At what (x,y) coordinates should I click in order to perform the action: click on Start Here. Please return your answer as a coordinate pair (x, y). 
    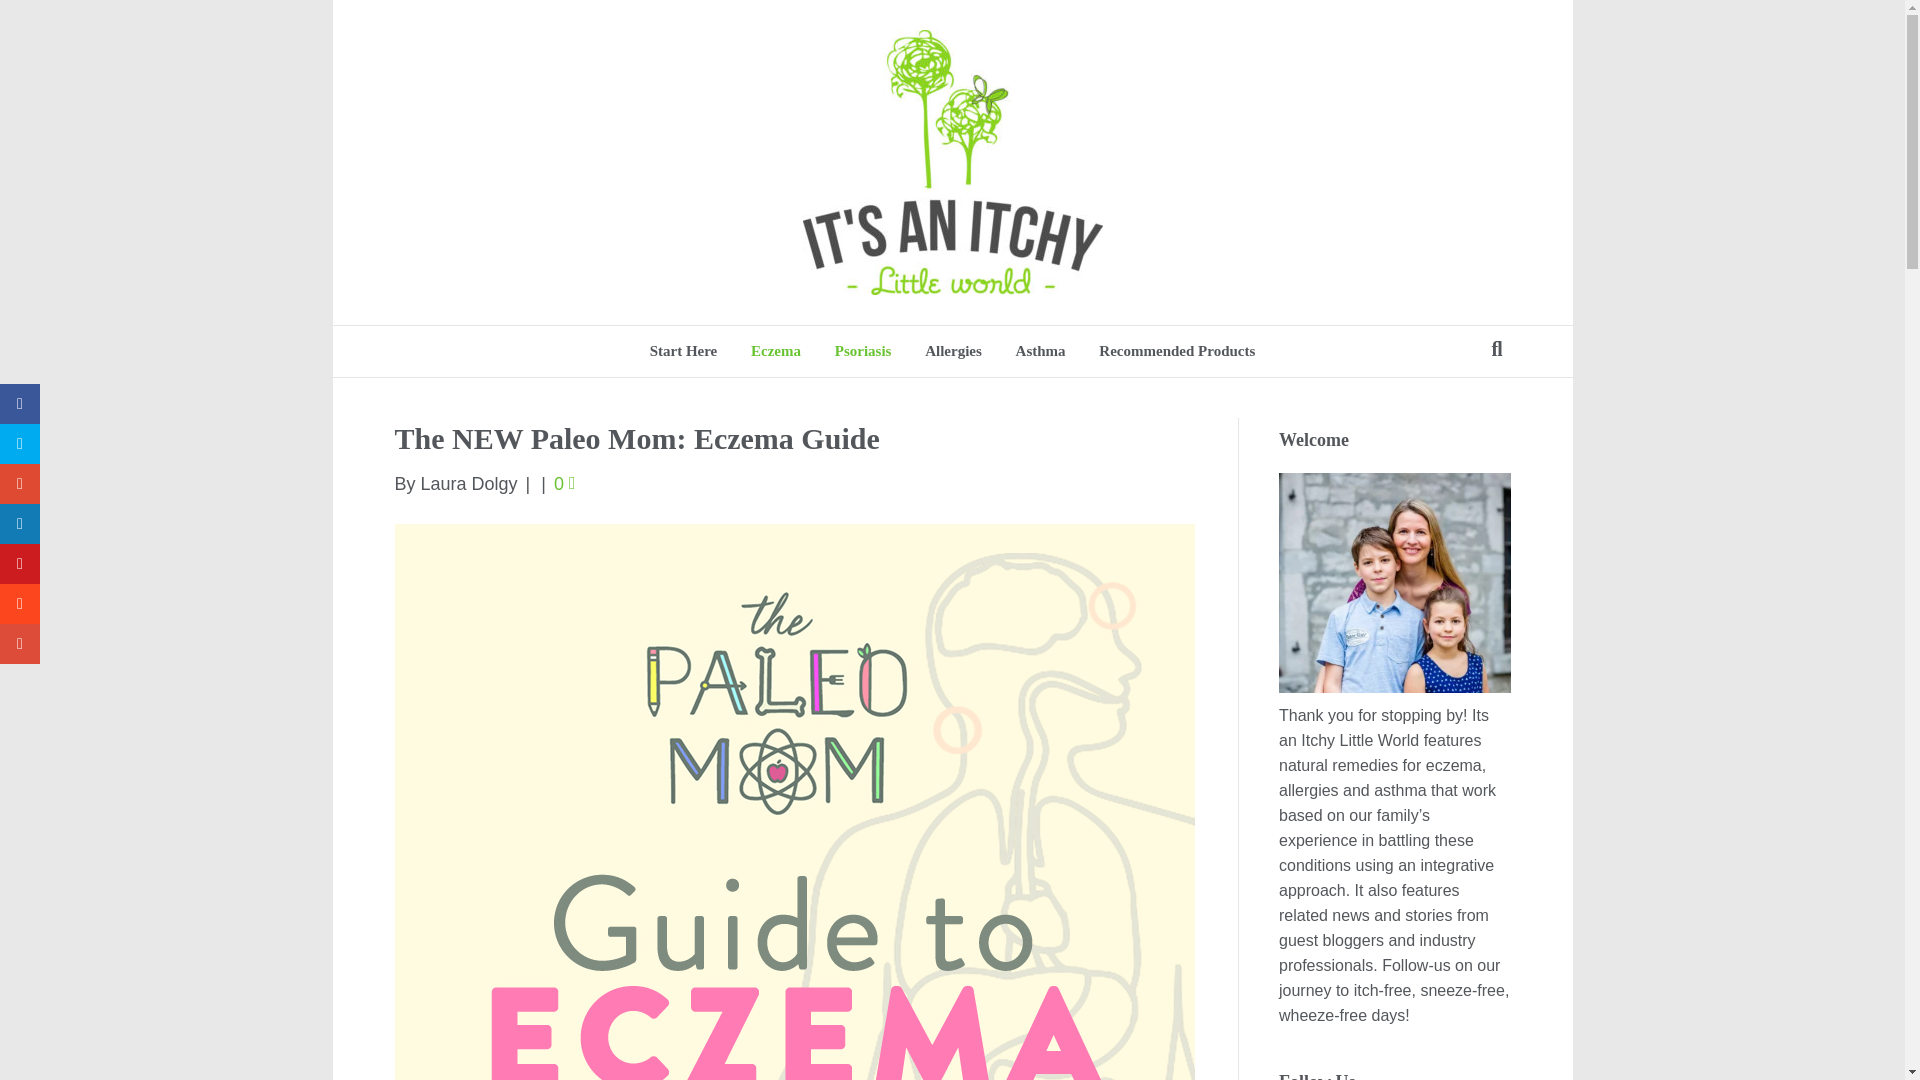
    Looking at the image, I should click on (684, 351).